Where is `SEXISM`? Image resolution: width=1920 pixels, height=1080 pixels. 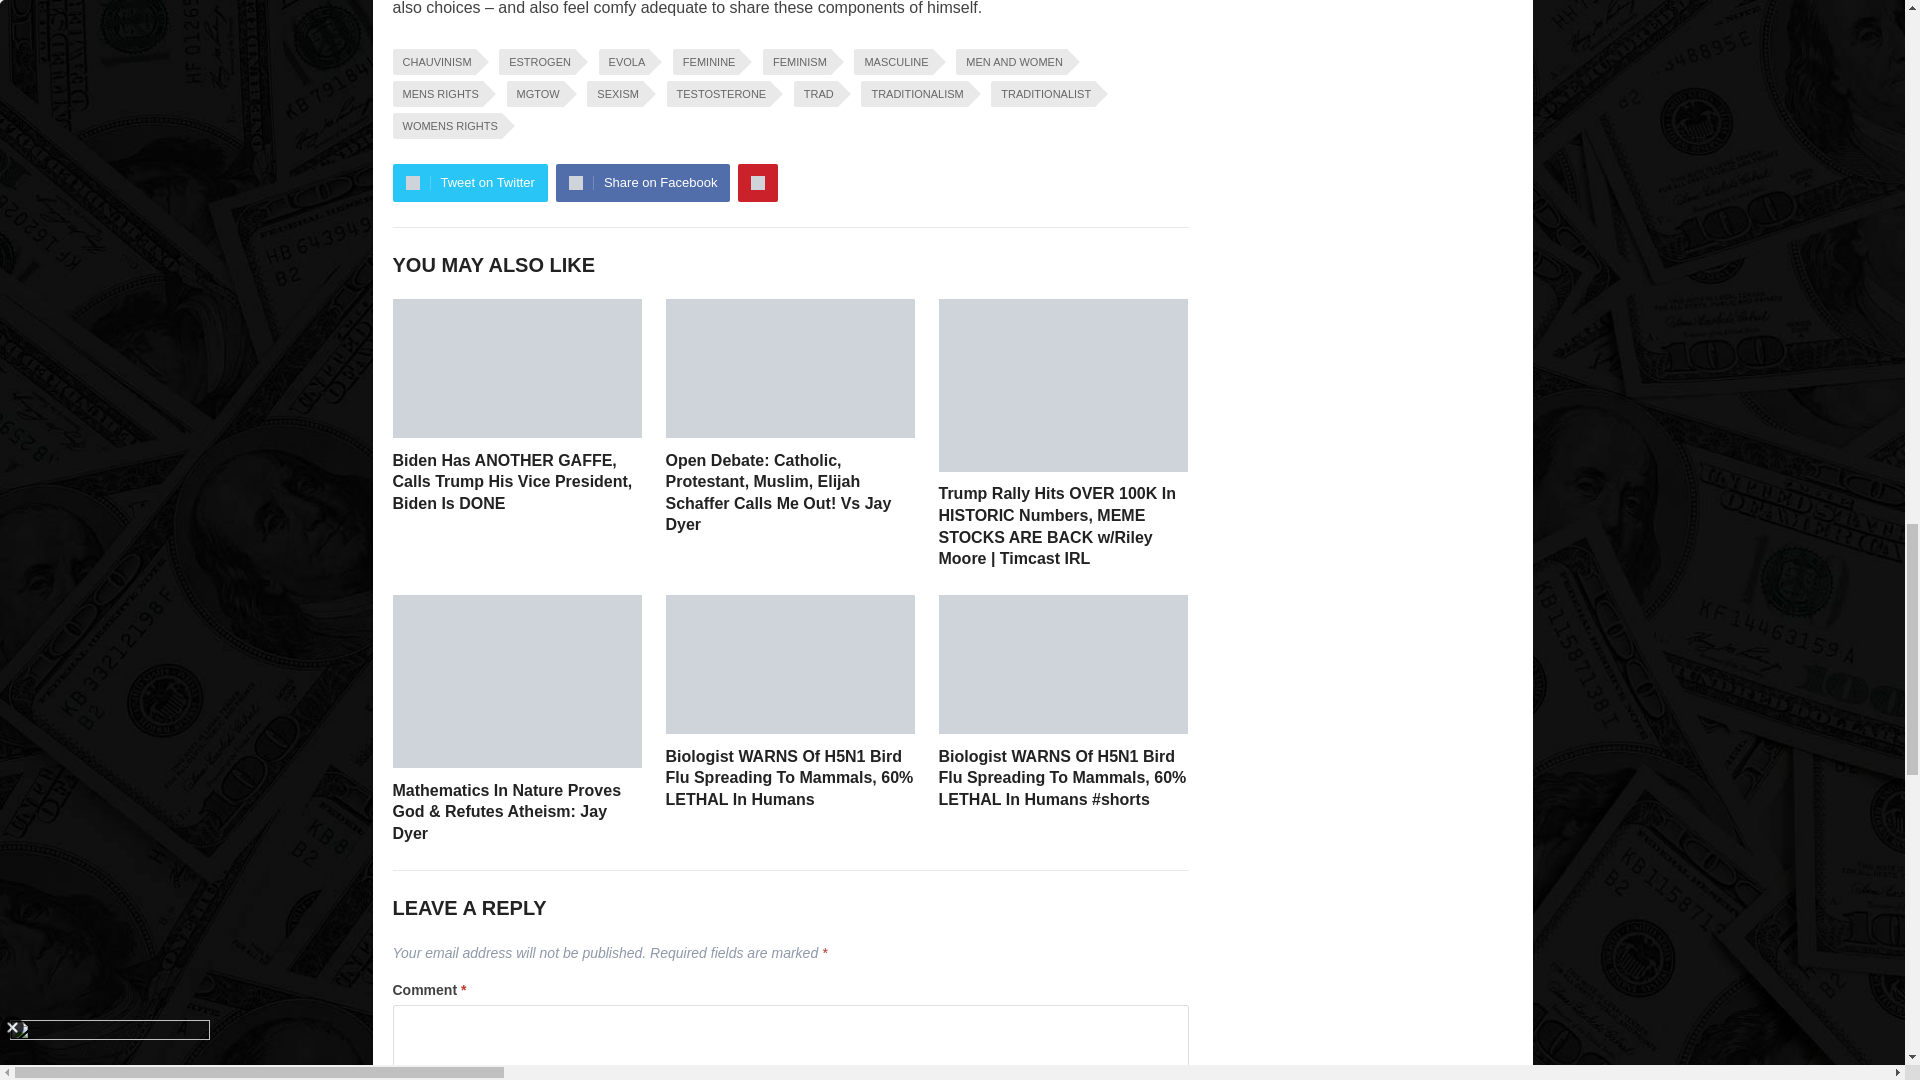
SEXISM is located at coordinates (615, 94).